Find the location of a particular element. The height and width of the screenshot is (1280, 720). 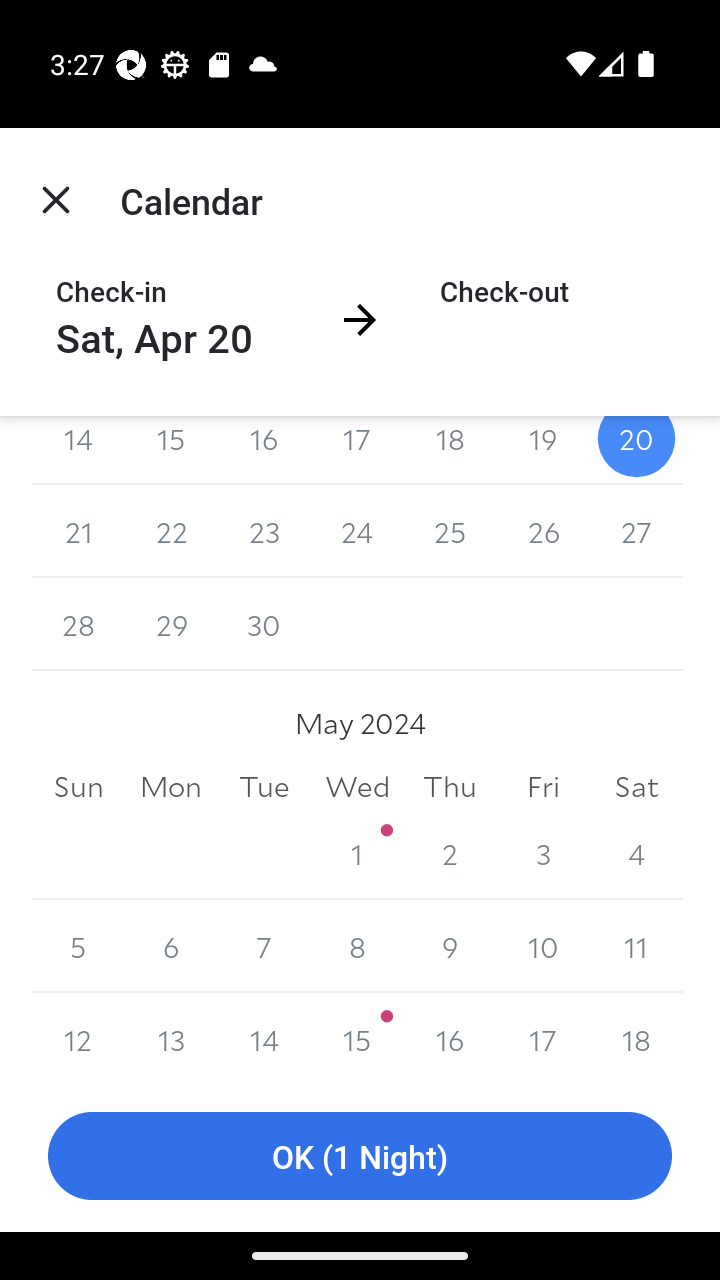

Fri is located at coordinates (542, 786).